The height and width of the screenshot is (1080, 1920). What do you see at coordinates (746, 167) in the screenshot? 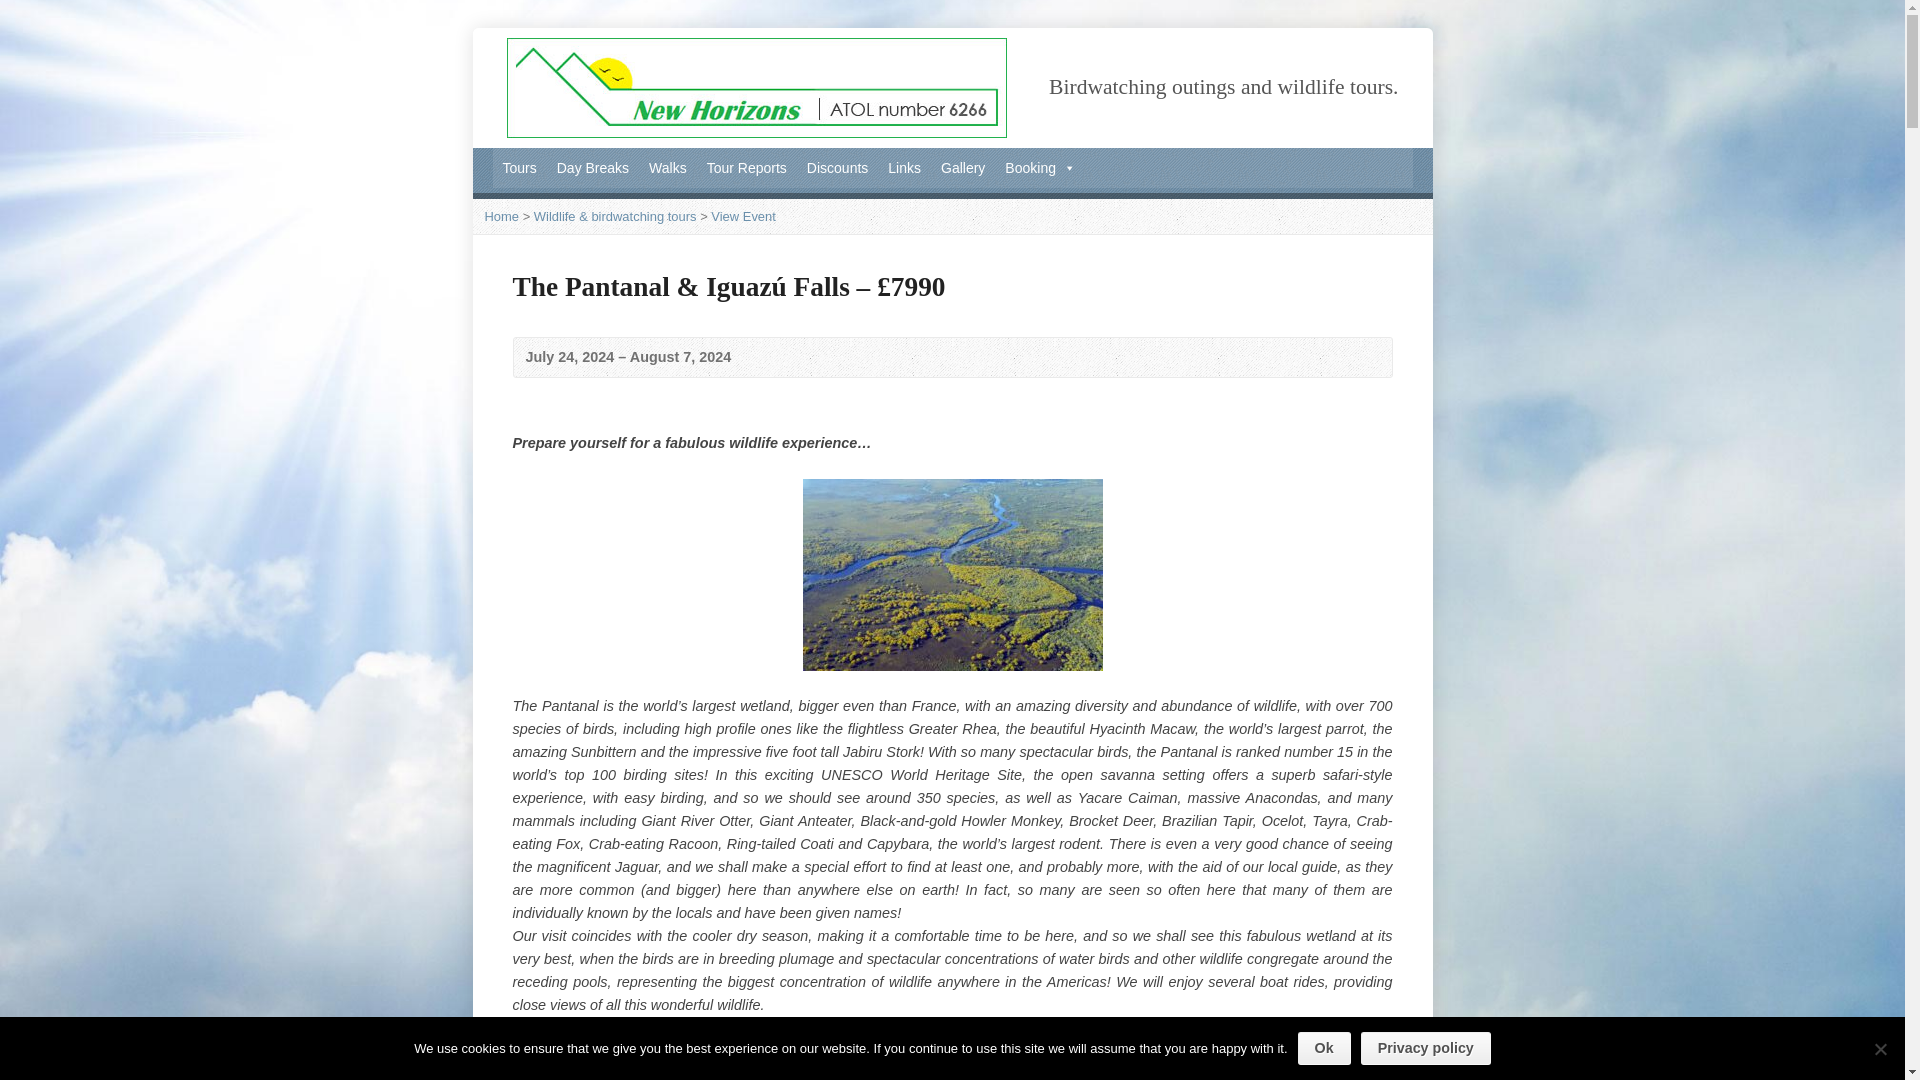
I see `Tour Reports` at bounding box center [746, 167].